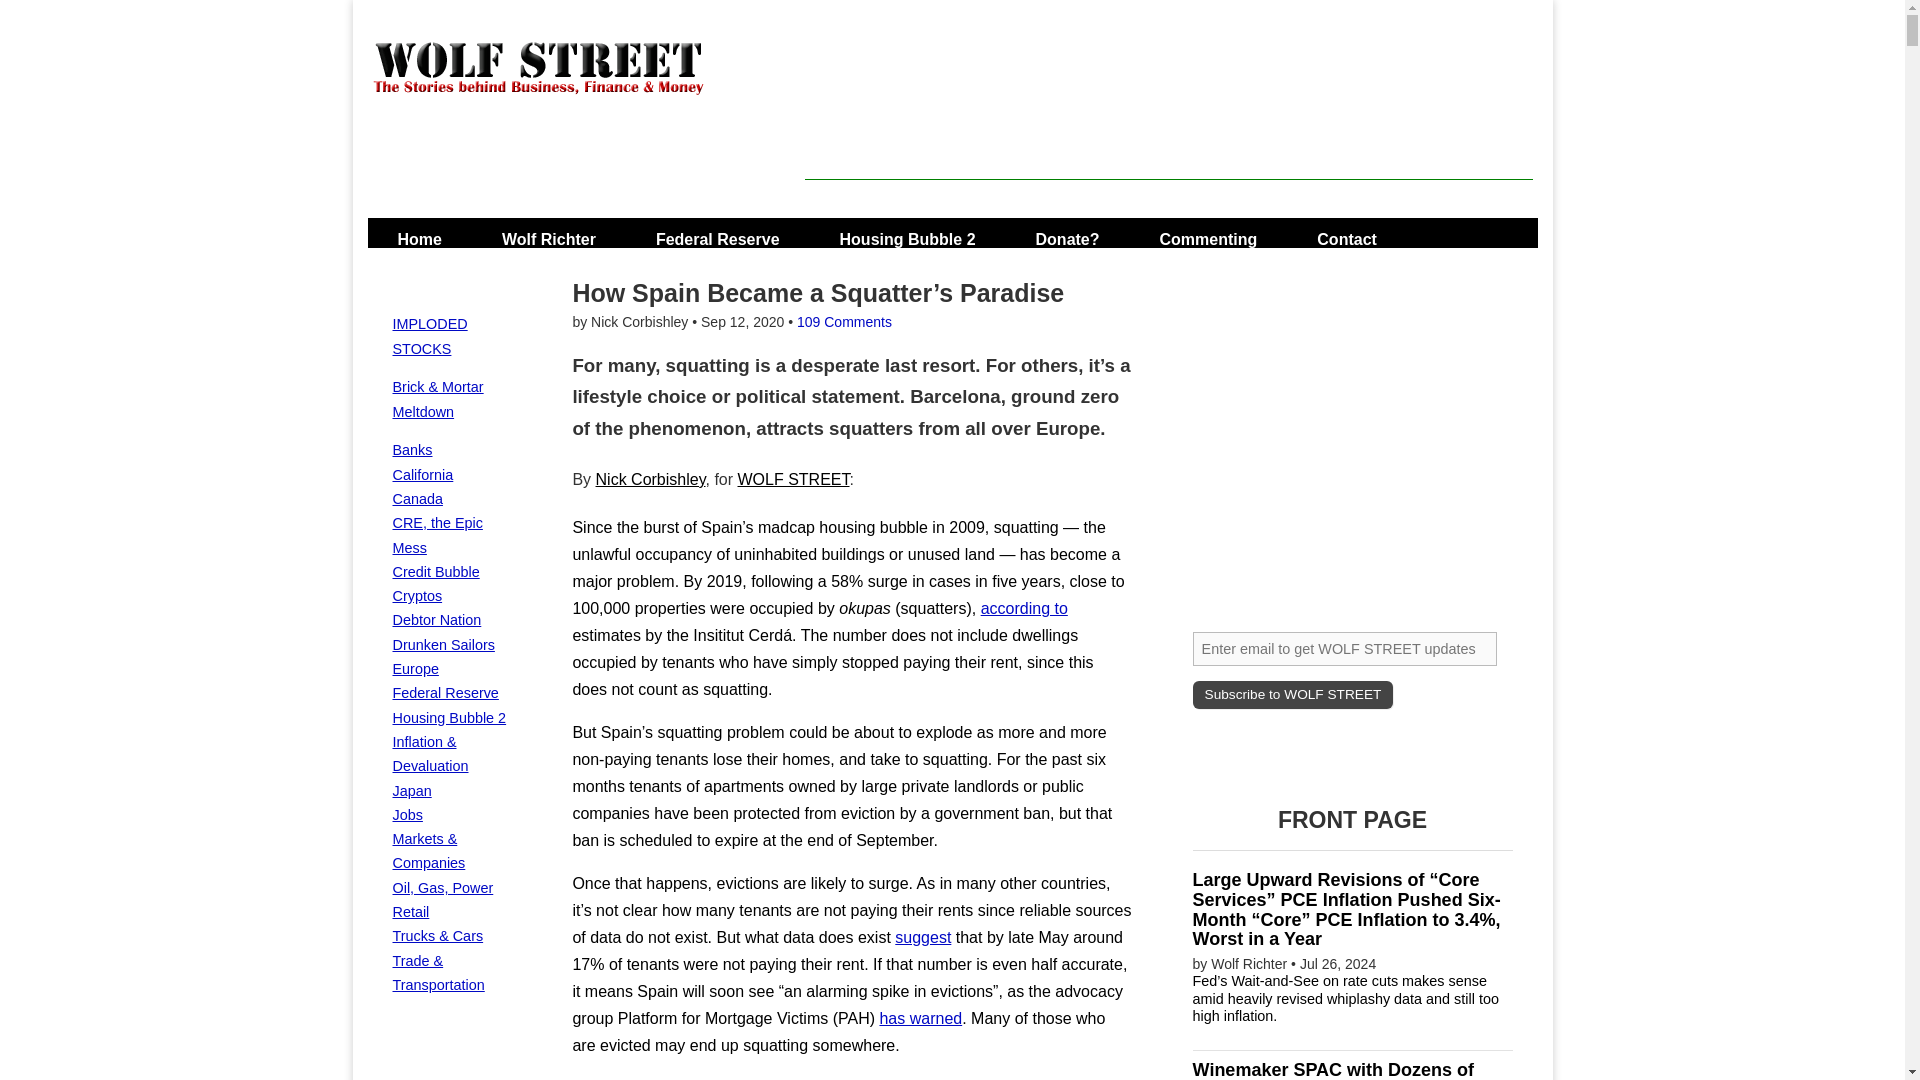  What do you see at coordinates (444, 692) in the screenshot?
I see `View all posts filed under Federal Reserve` at bounding box center [444, 692].